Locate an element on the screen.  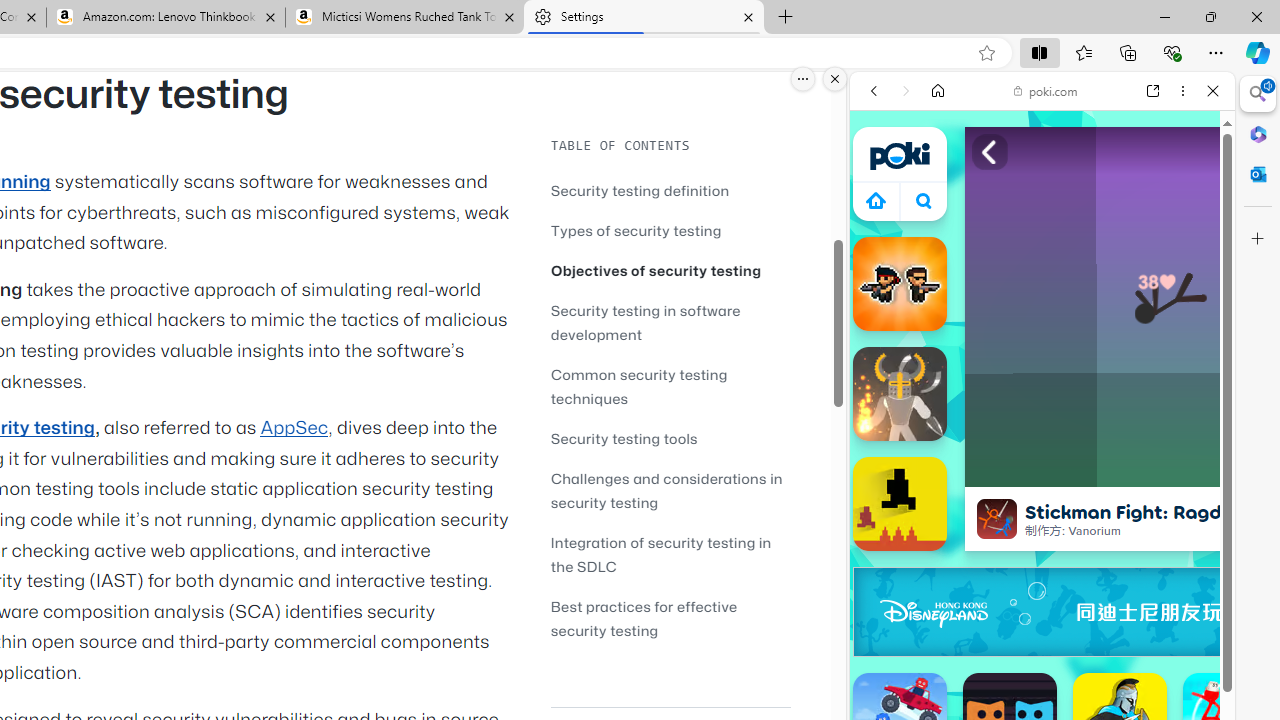
Objectives of security testing is located at coordinates (670, 270).